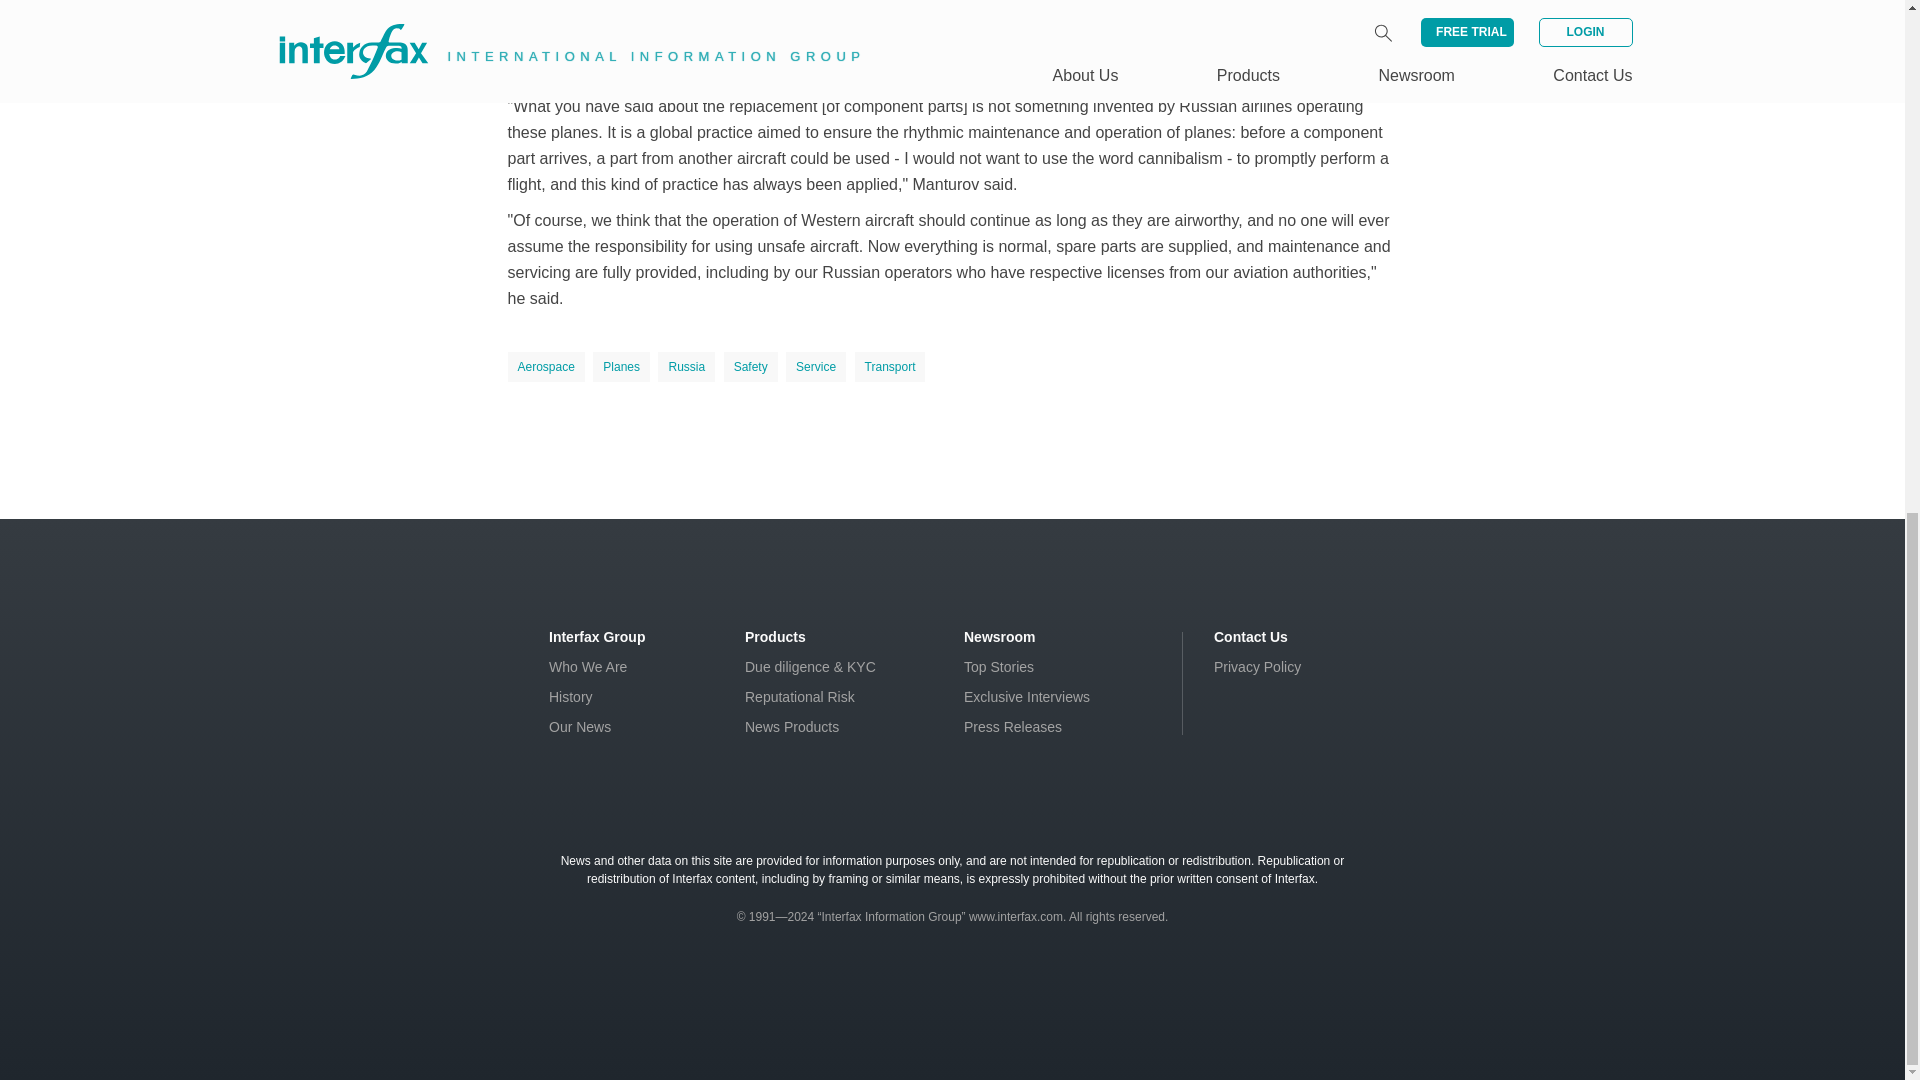 This screenshot has height=1080, width=1920. Describe the element at coordinates (750, 367) in the screenshot. I see `Safety` at that location.